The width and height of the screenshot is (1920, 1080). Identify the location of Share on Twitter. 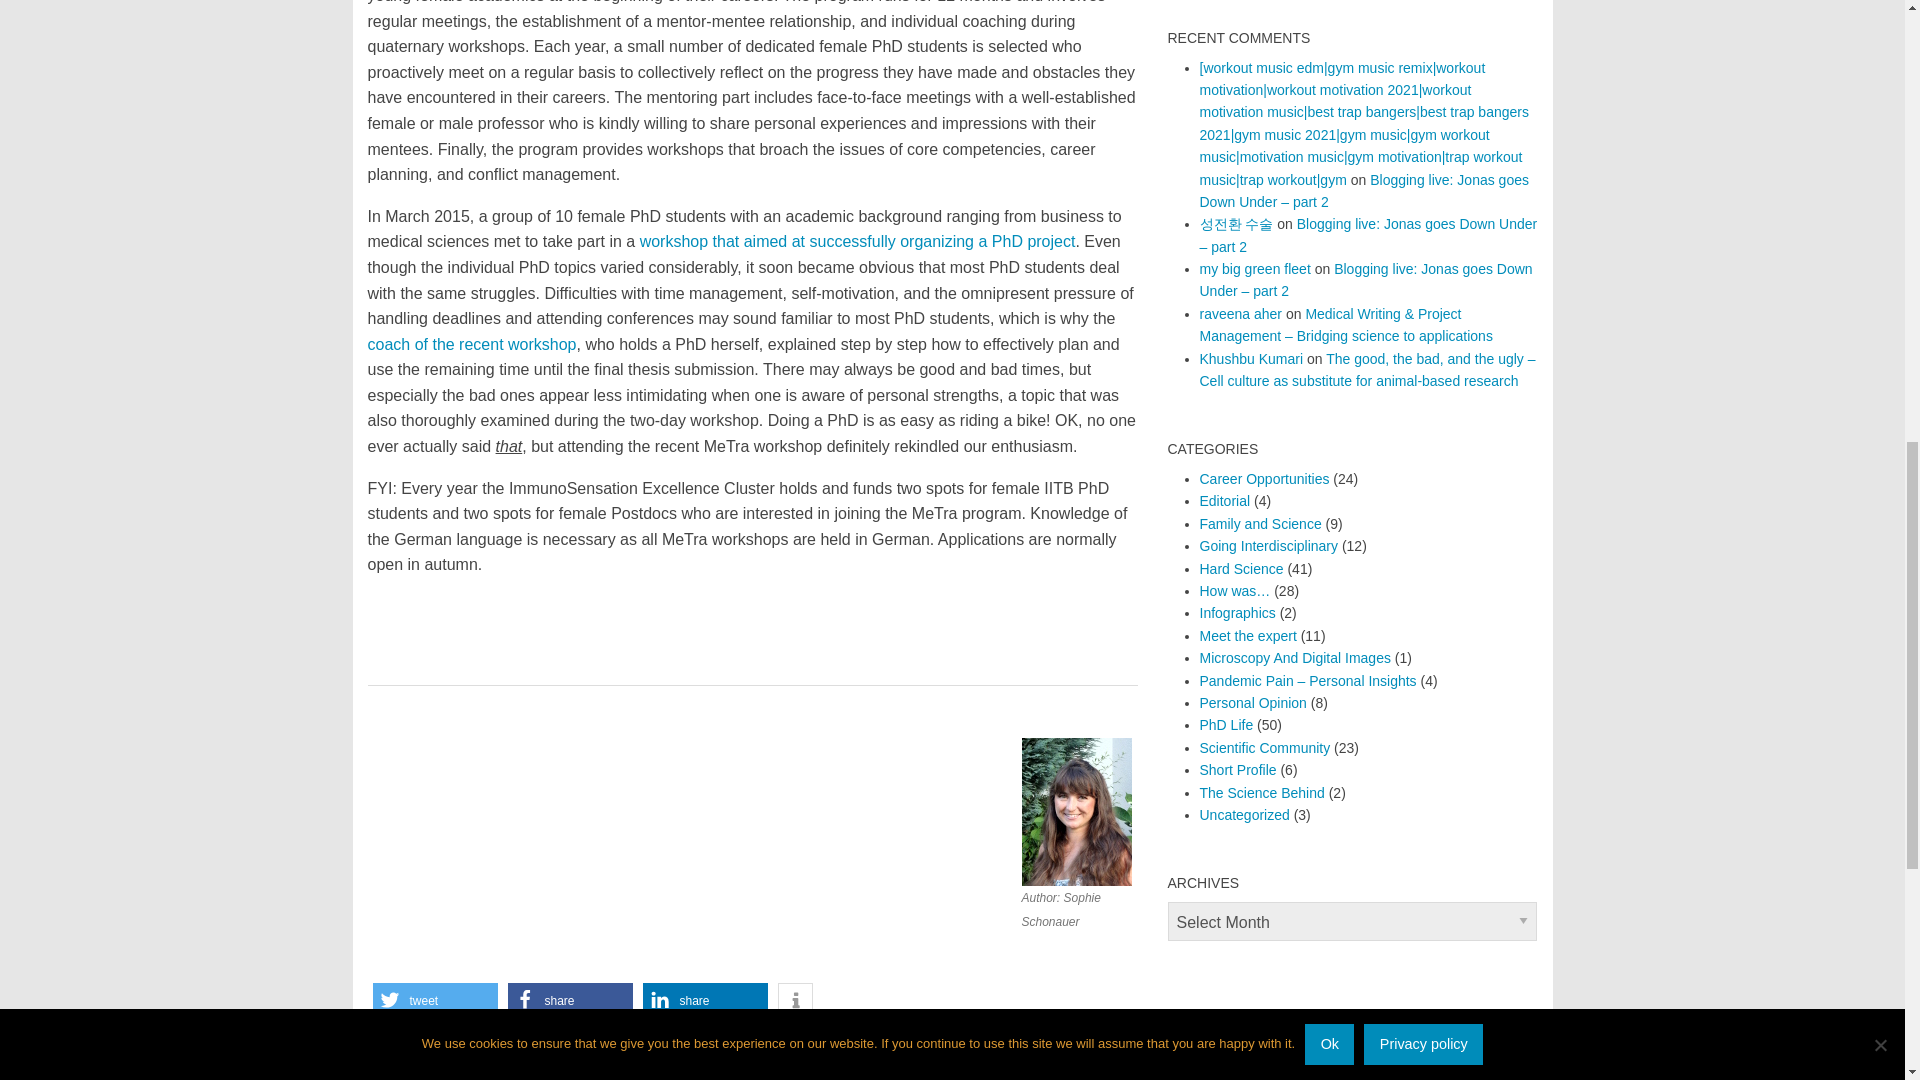
(434, 1000).